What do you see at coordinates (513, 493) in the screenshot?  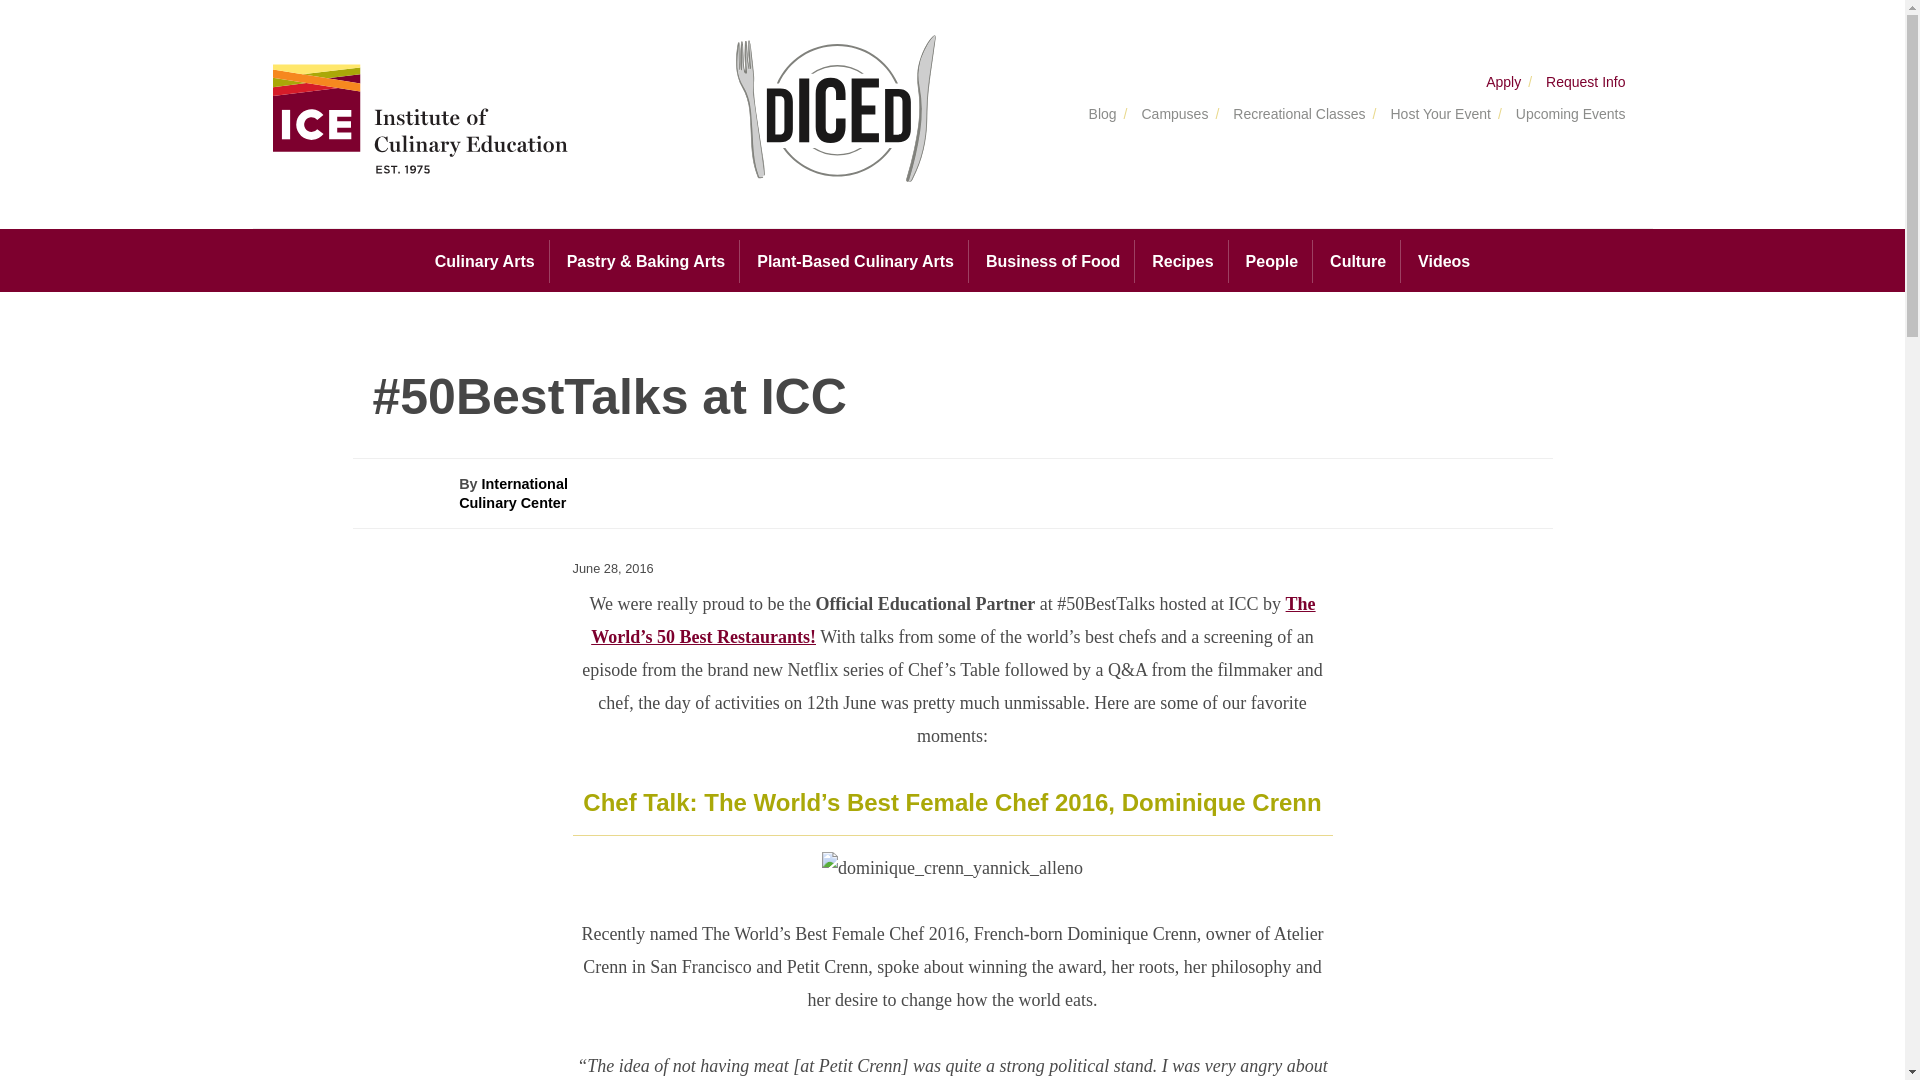 I see `International Culinary Center` at bounding box center [513, 493].